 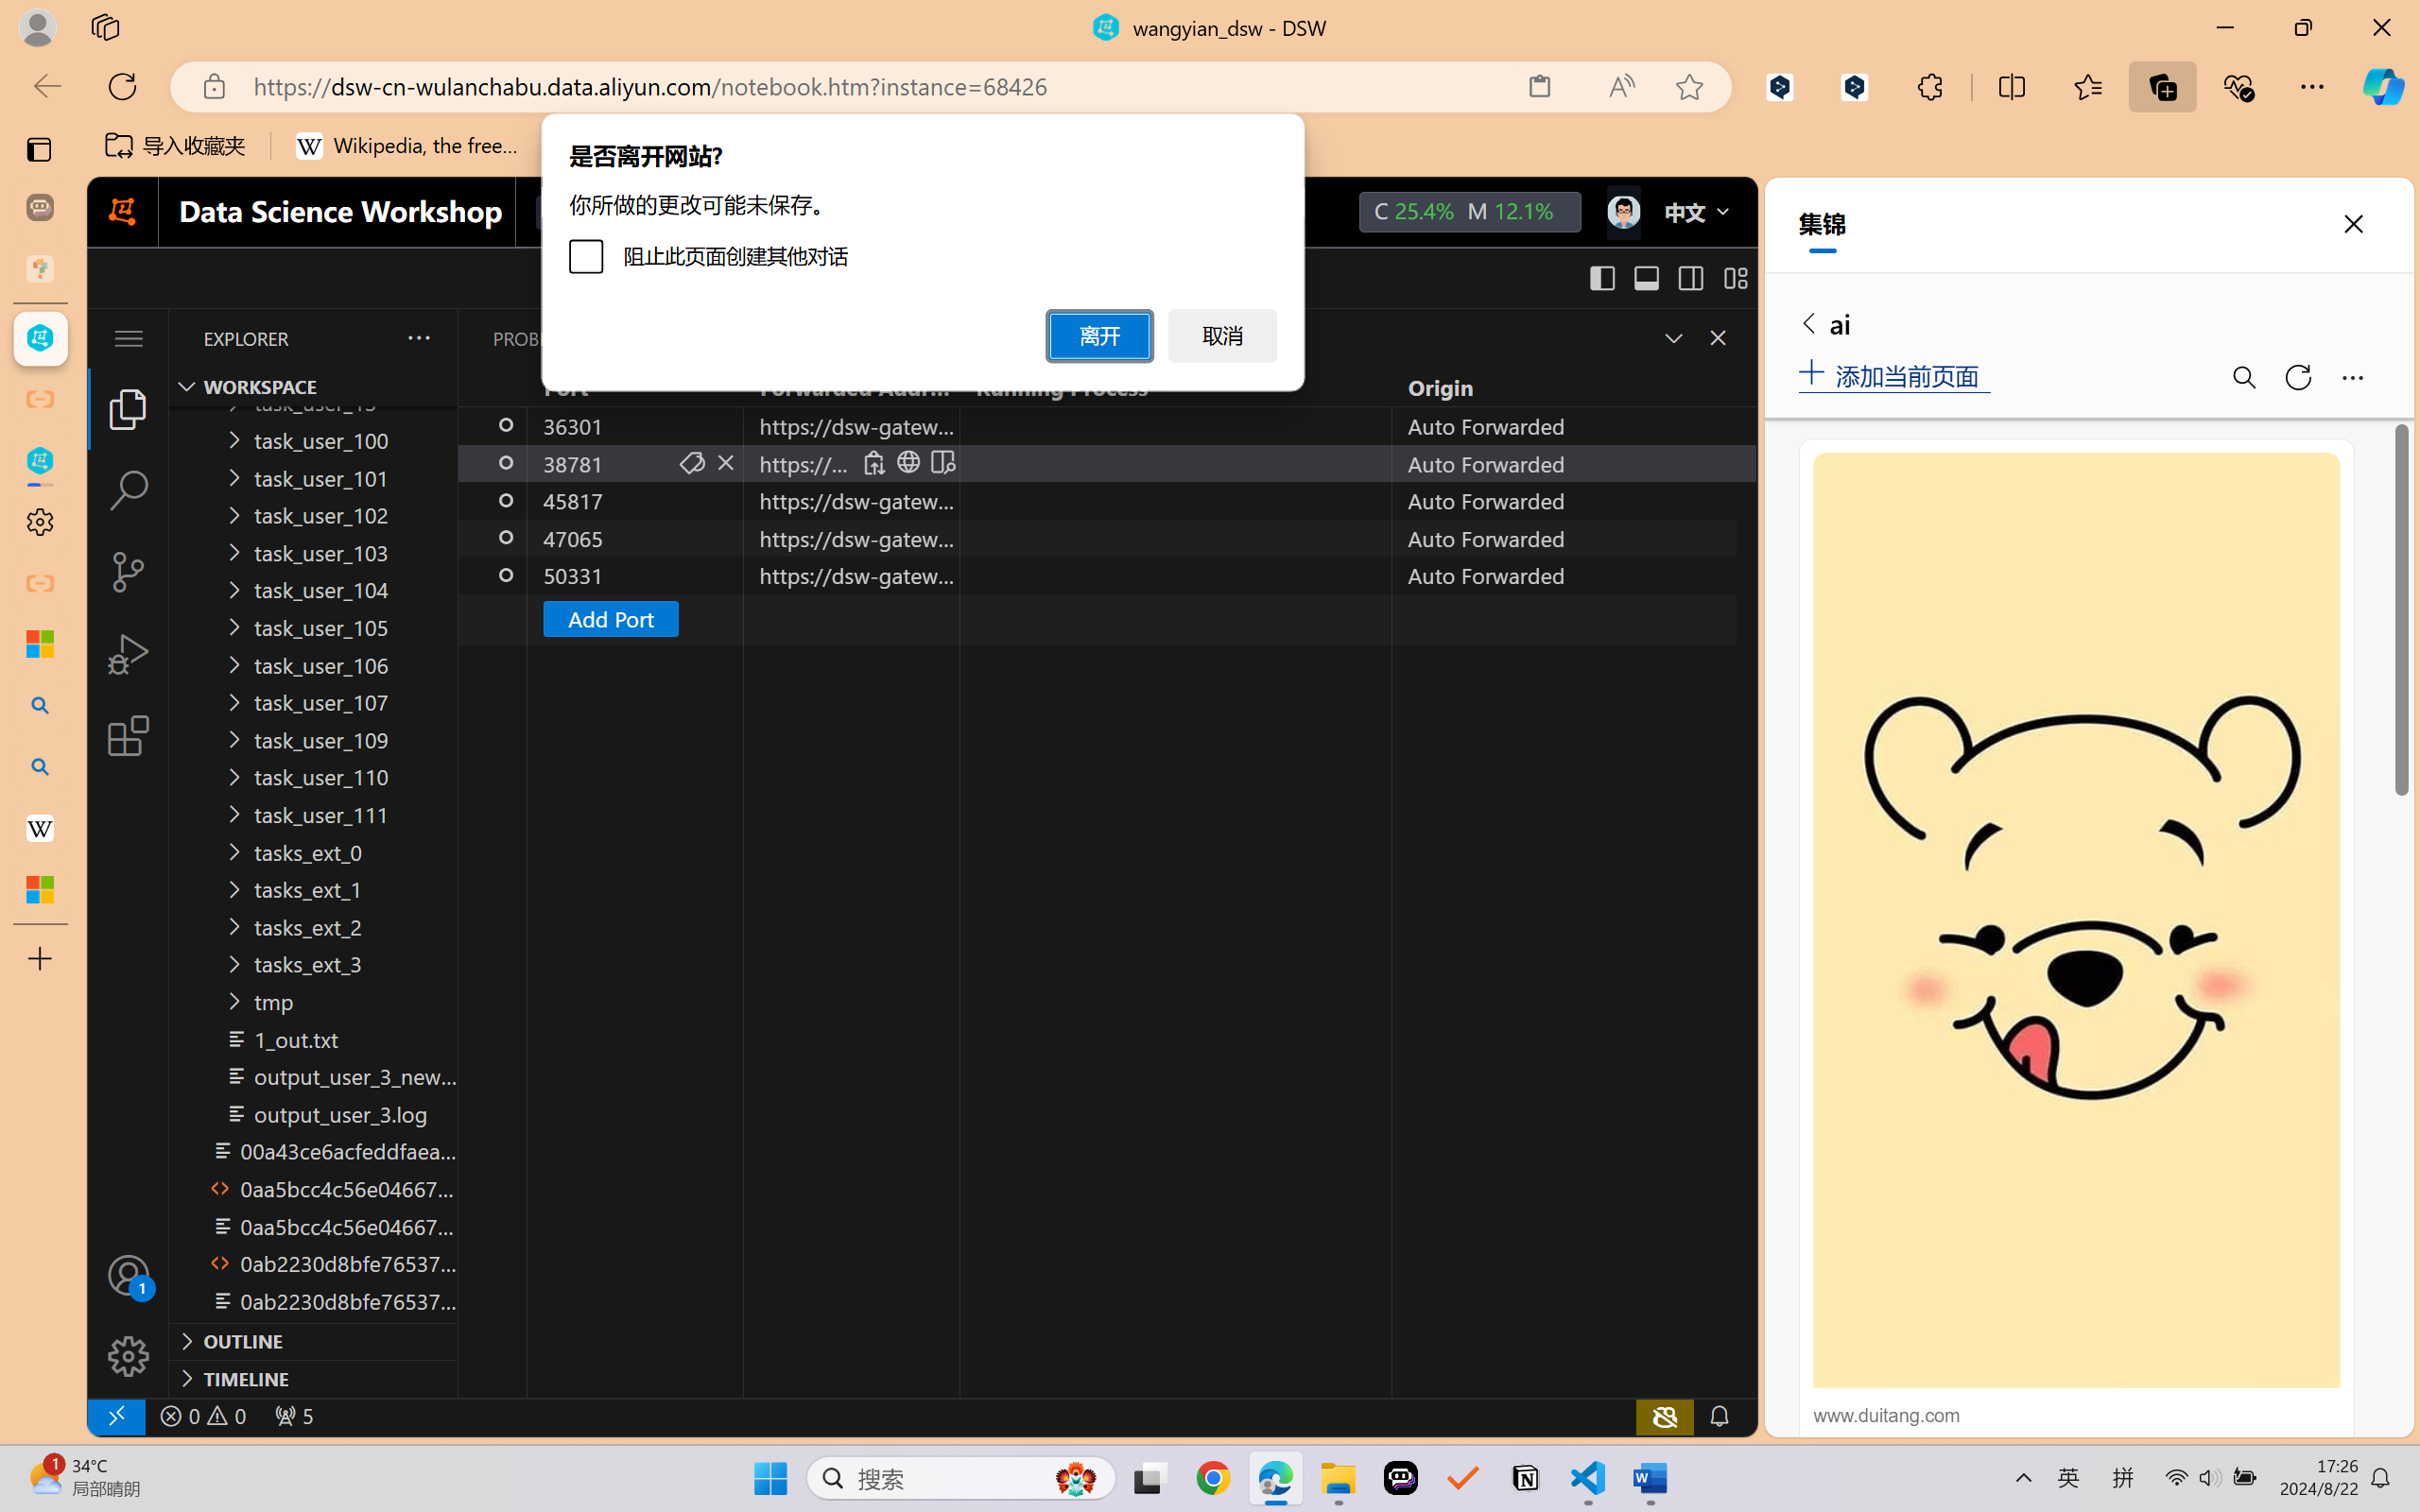 I want to click on icon, so click(x=1622, y=208).